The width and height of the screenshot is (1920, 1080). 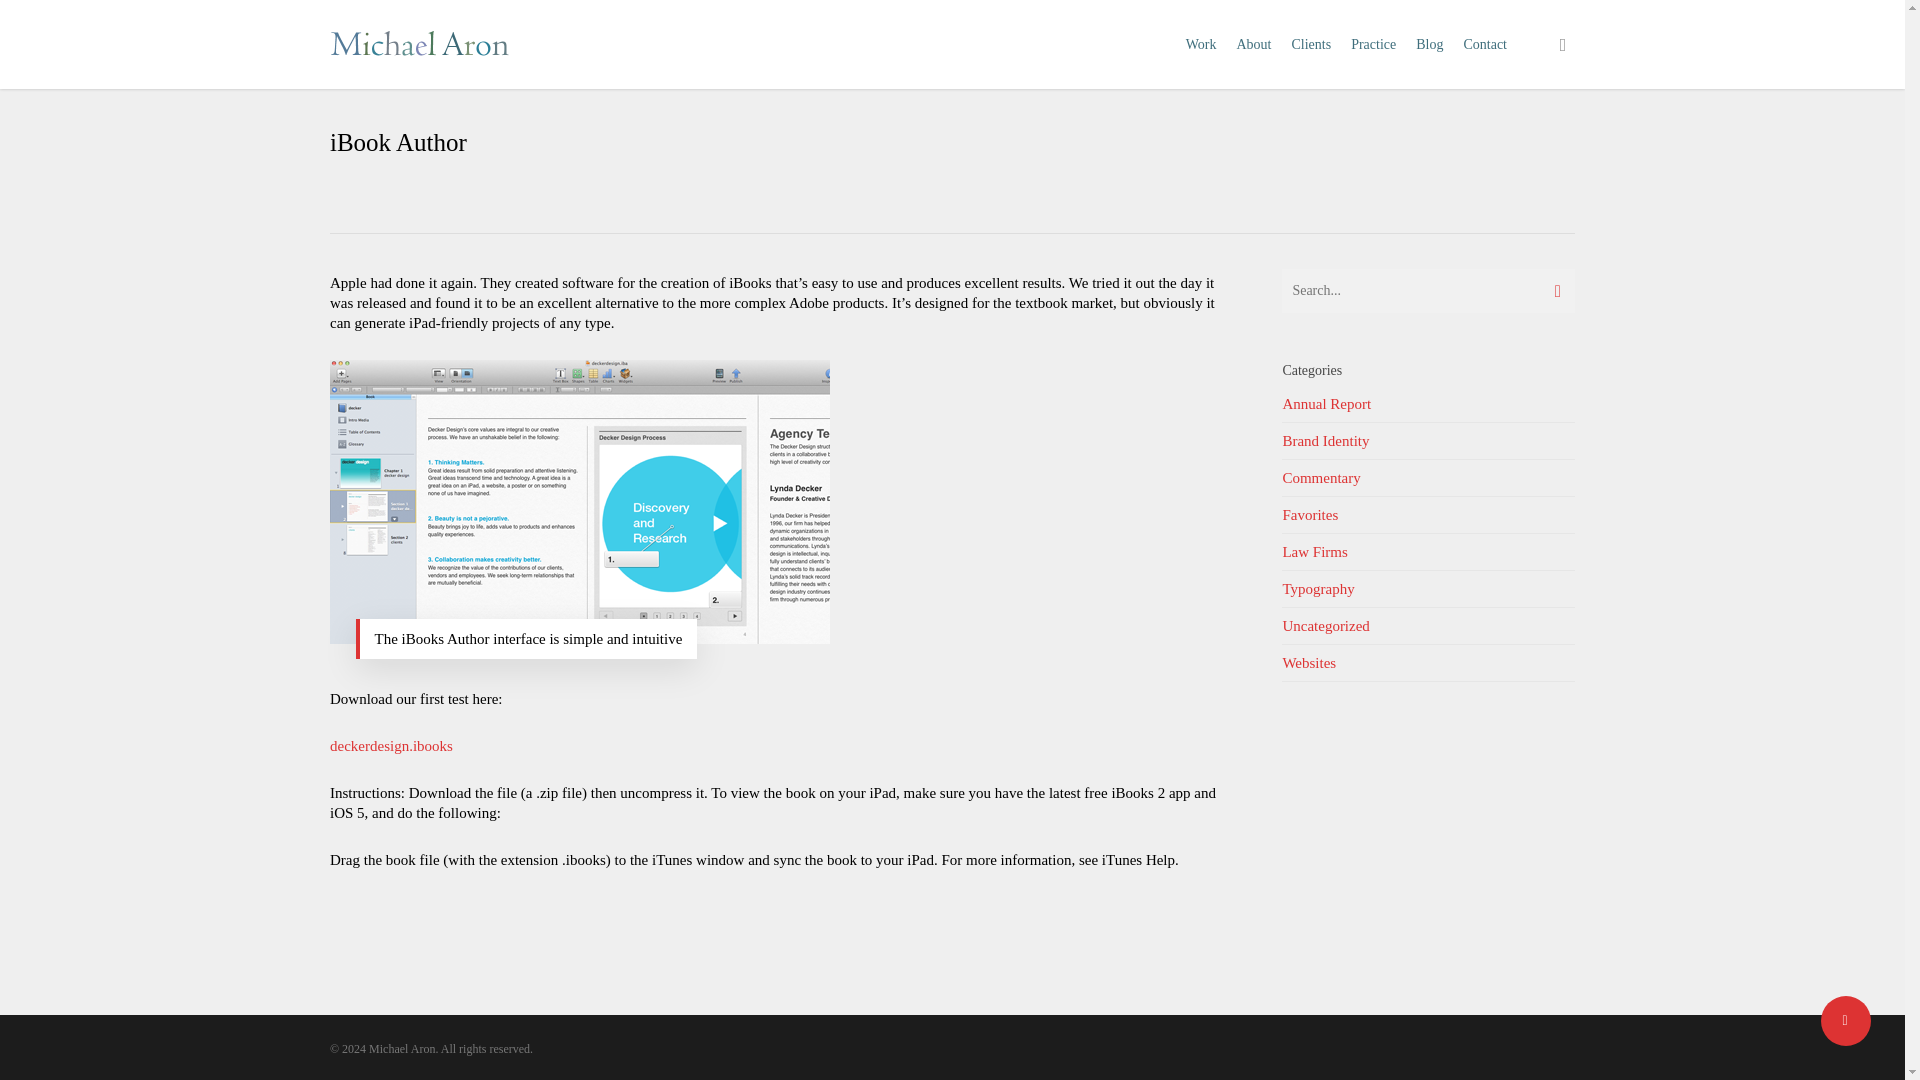 I want to click on Uncategorized, so click(x=1428, y=626).